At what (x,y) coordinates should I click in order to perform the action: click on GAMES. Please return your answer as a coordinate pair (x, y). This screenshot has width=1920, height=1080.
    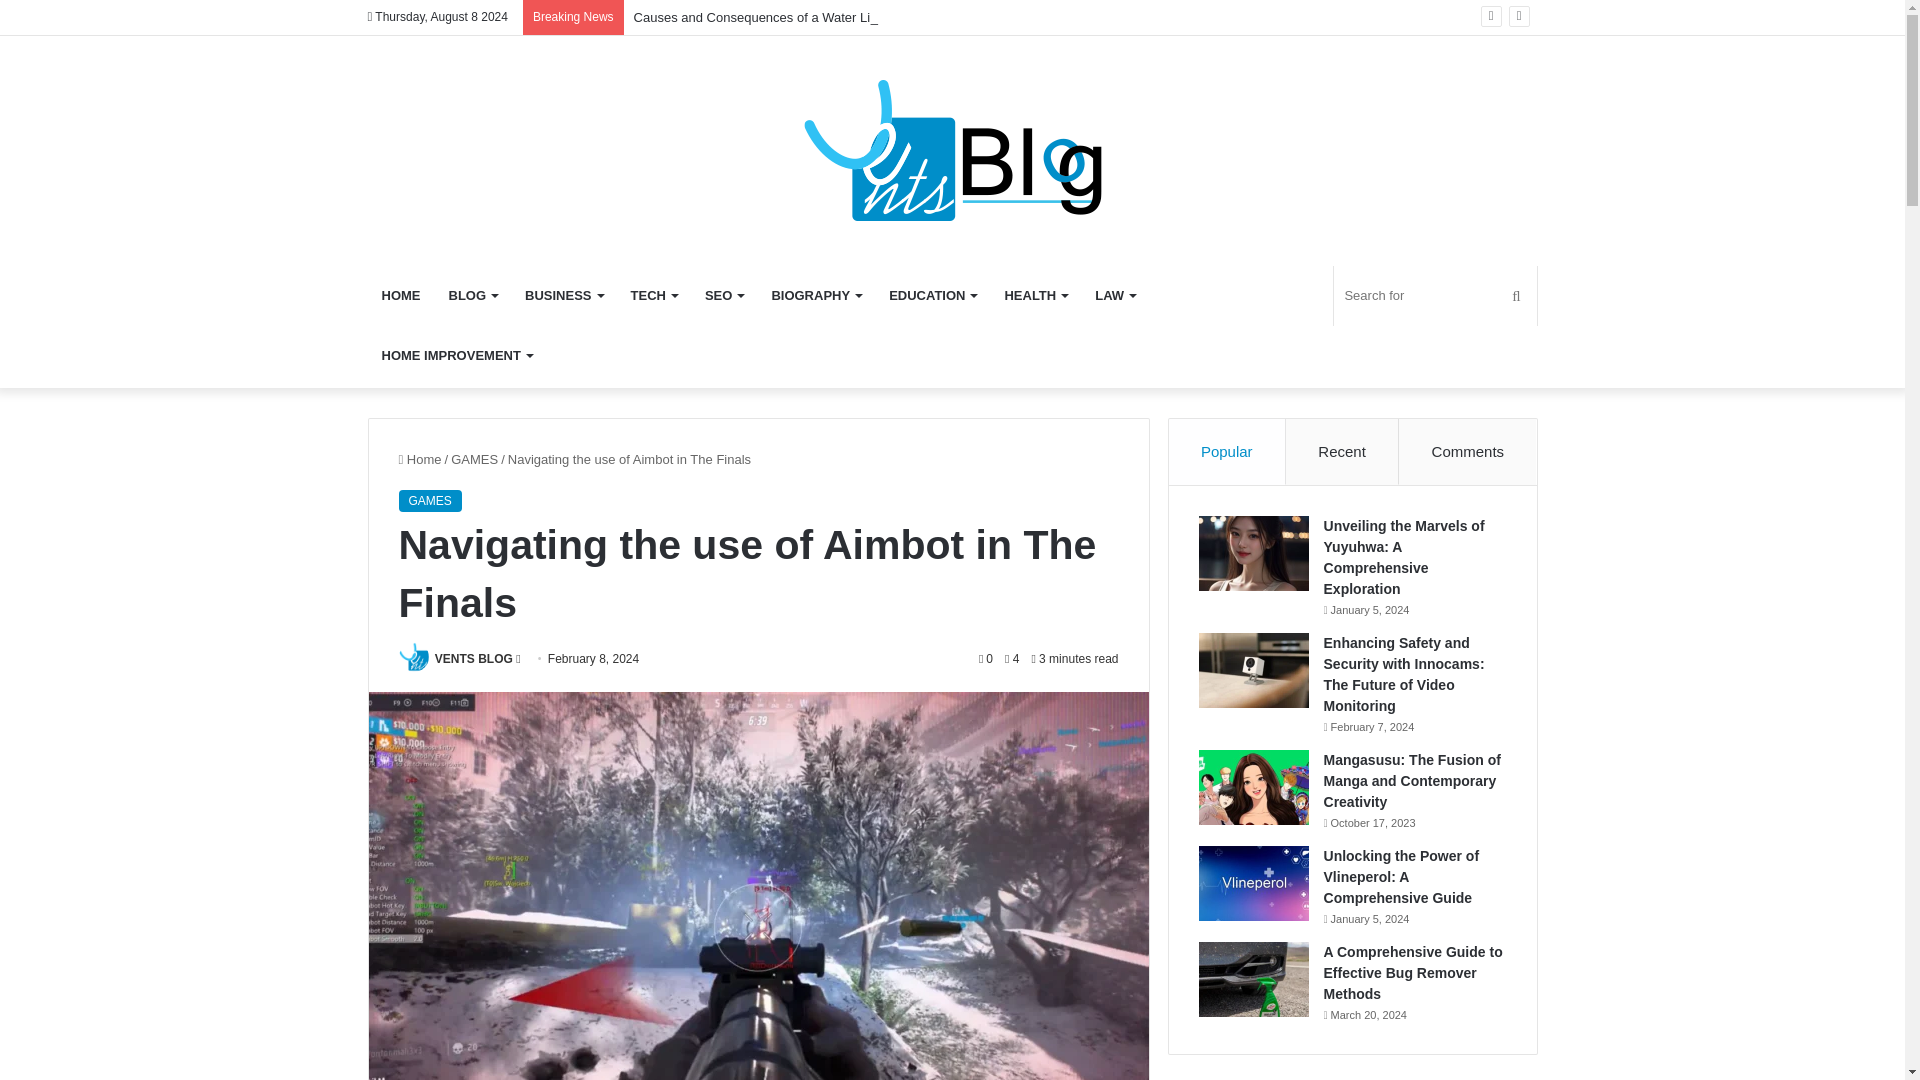
    Looking at the image, I should click on (428, 500).